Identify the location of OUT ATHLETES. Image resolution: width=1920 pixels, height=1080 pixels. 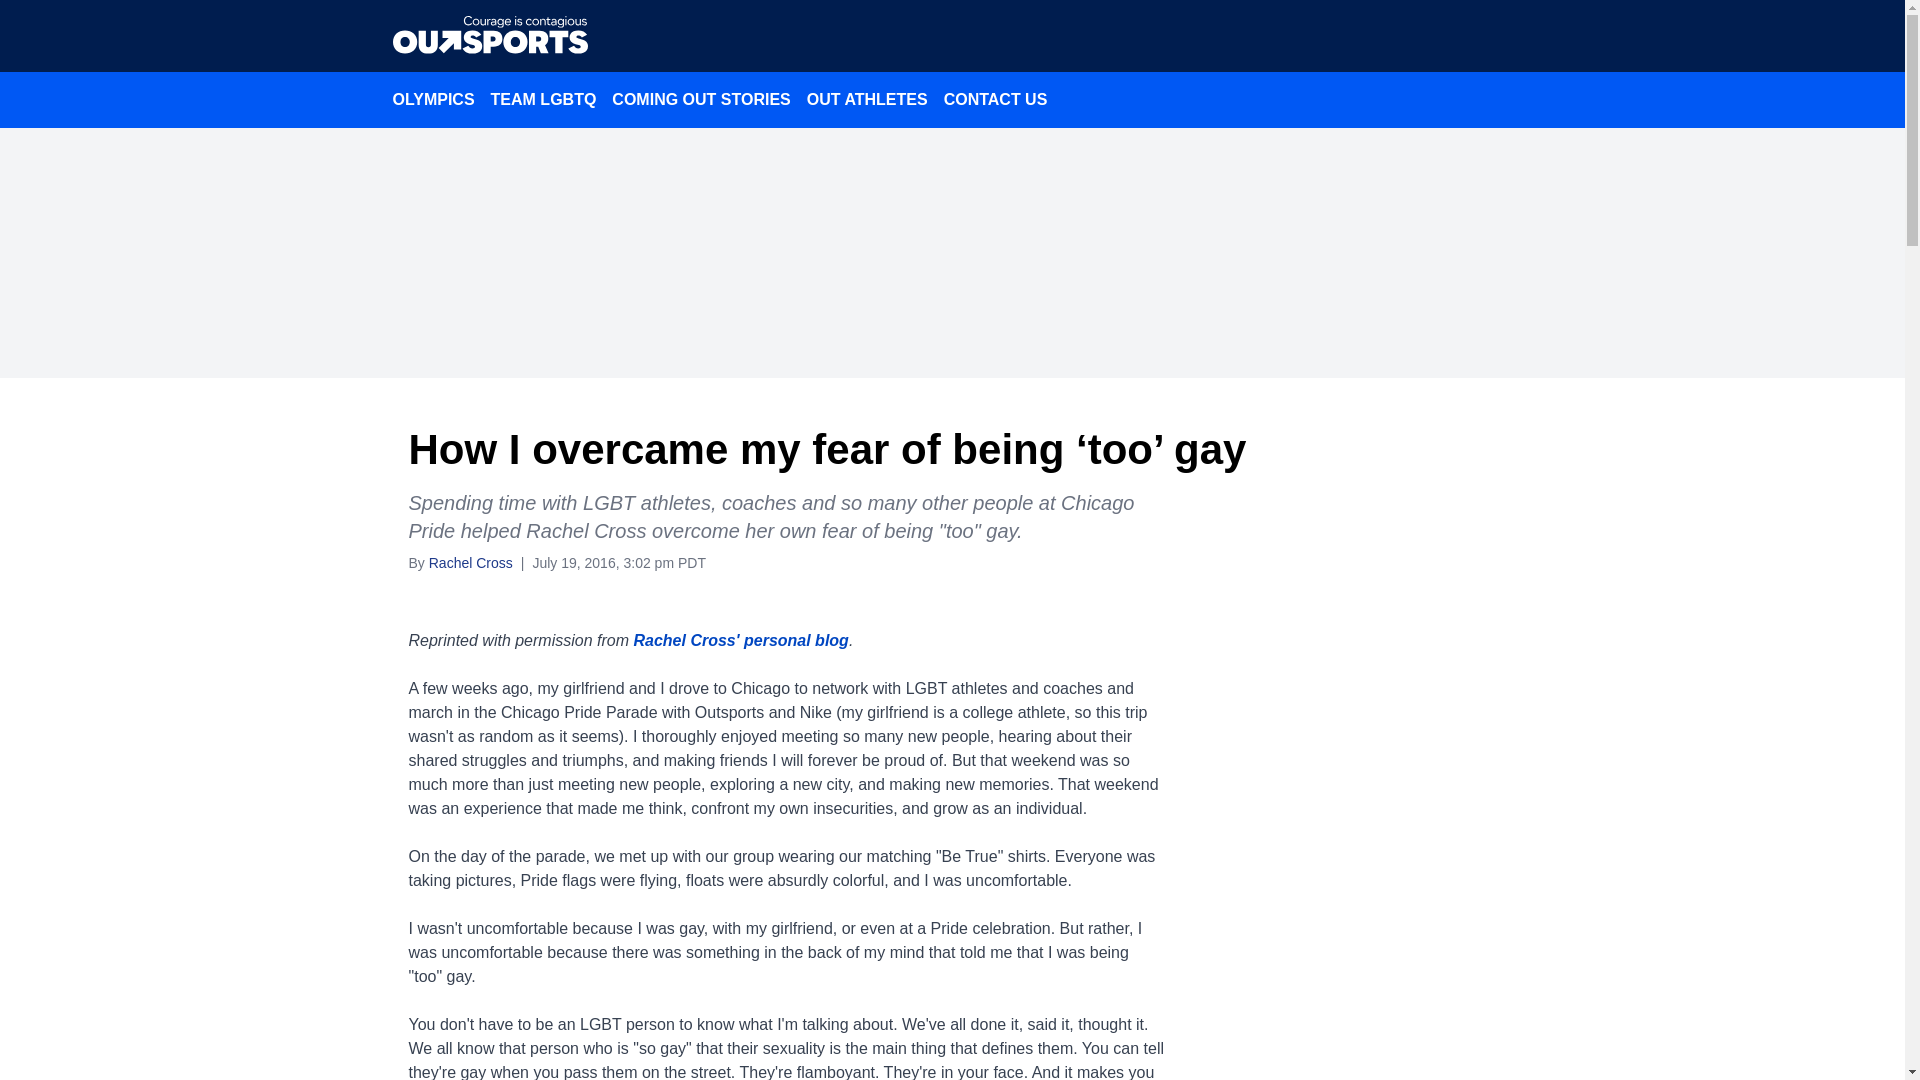
(867, 99).